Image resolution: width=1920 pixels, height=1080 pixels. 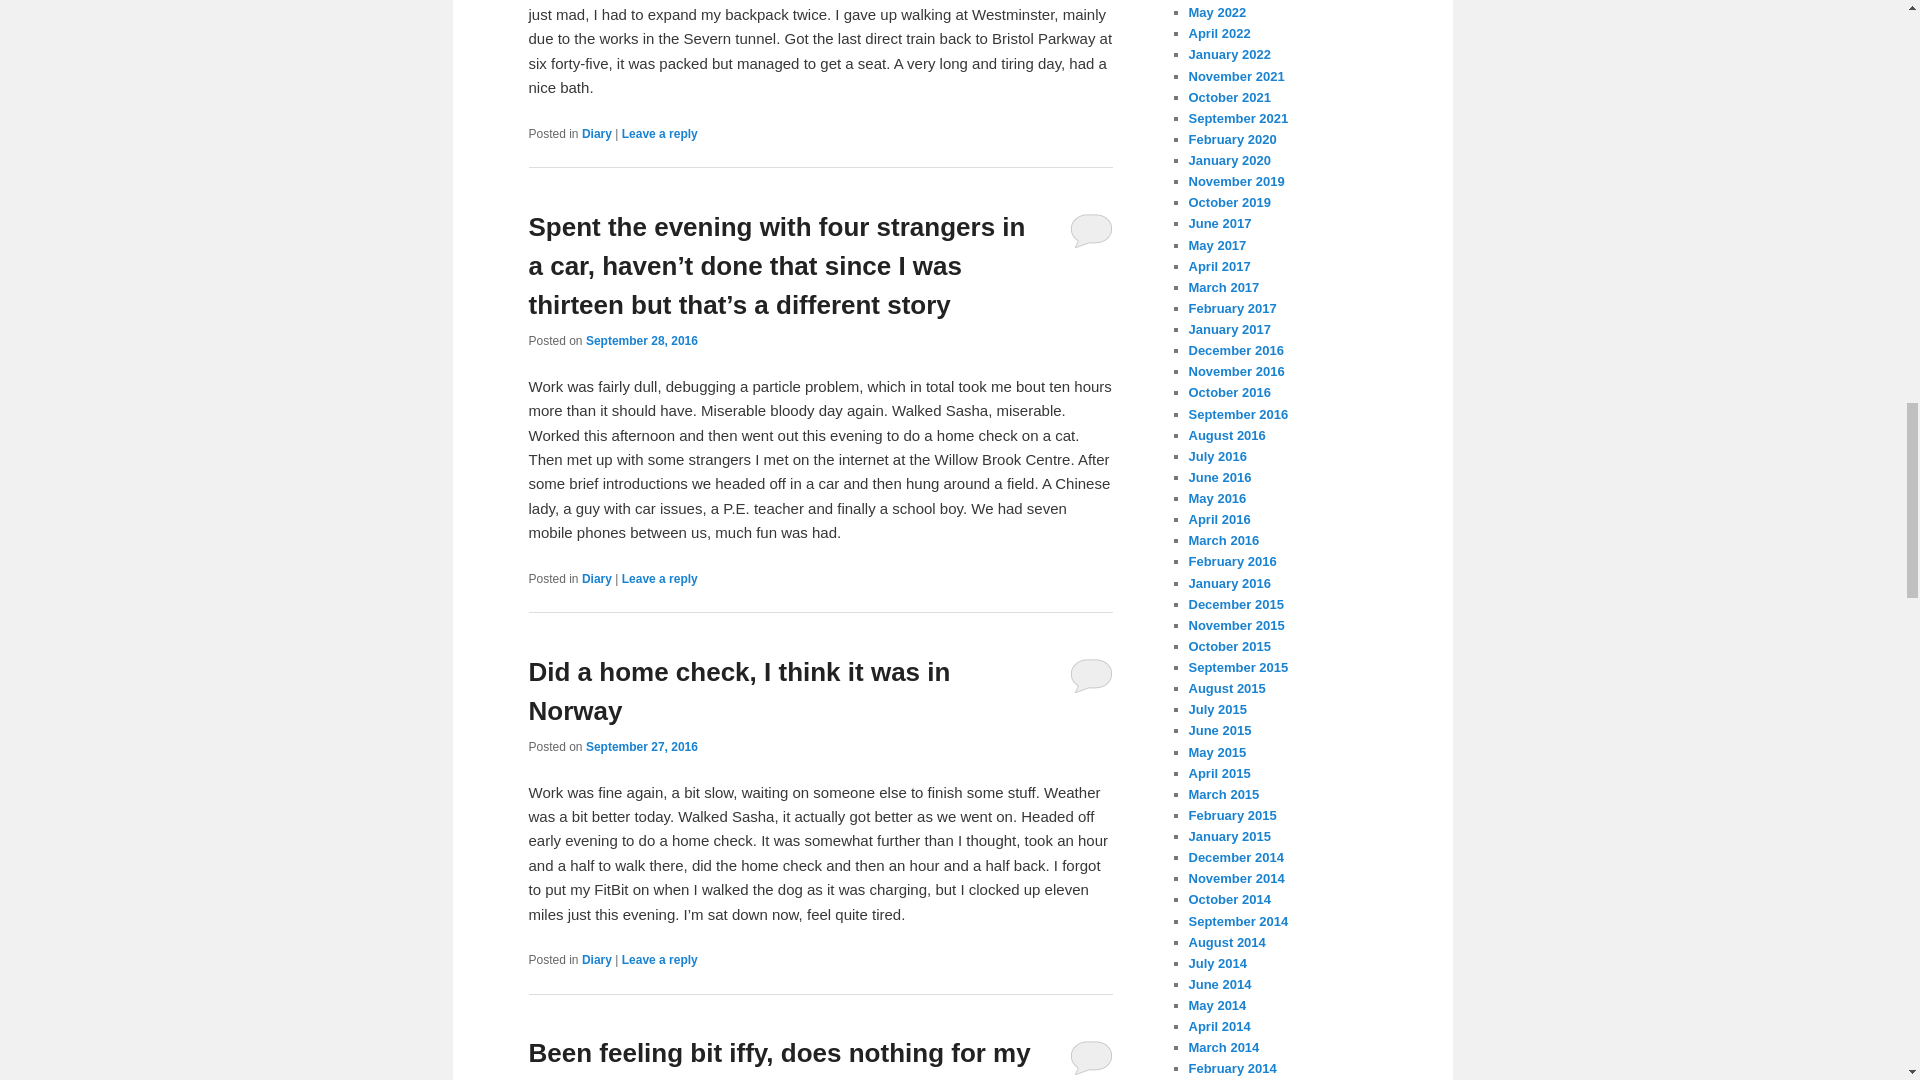 I want to click on 11:18 pm, so click(x=642, y=340).